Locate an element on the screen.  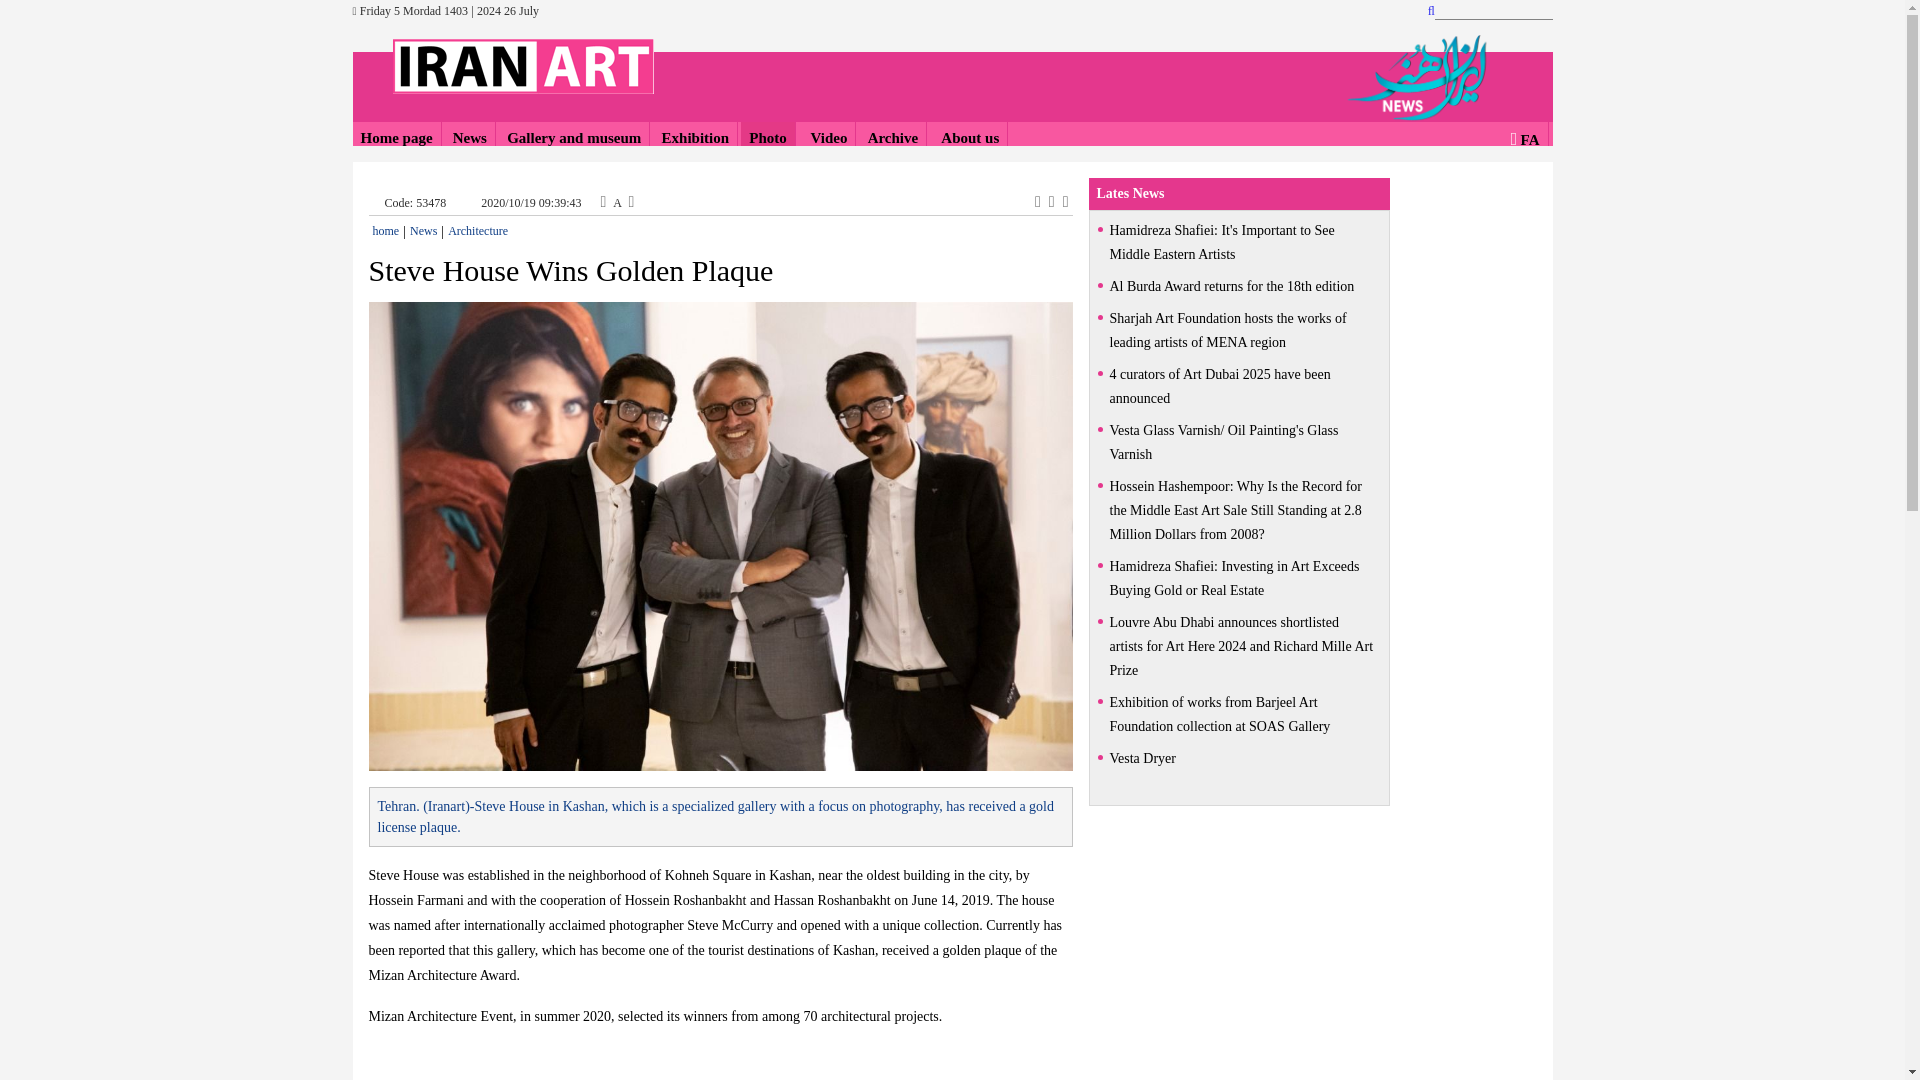
Architecture is located at coordinates (478, 230).